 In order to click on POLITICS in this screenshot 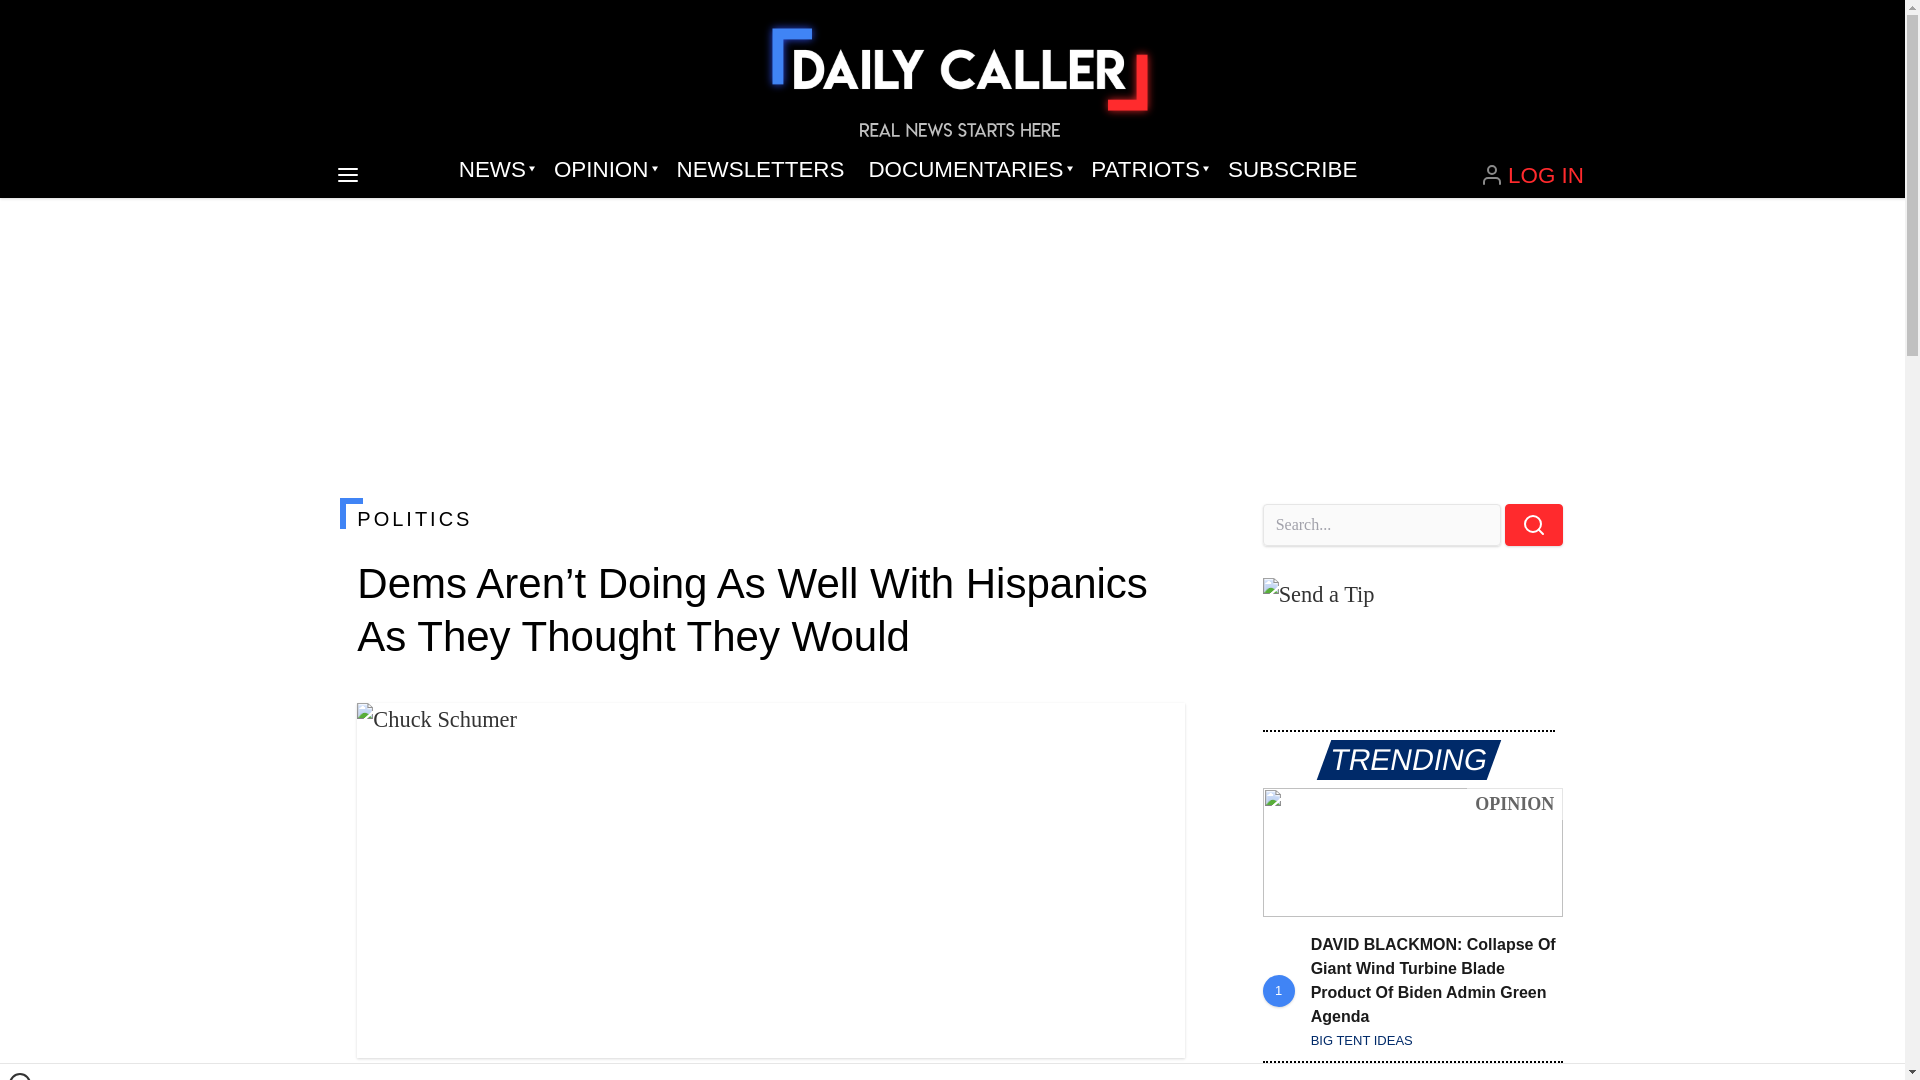, I will do `click(770, 518)`.